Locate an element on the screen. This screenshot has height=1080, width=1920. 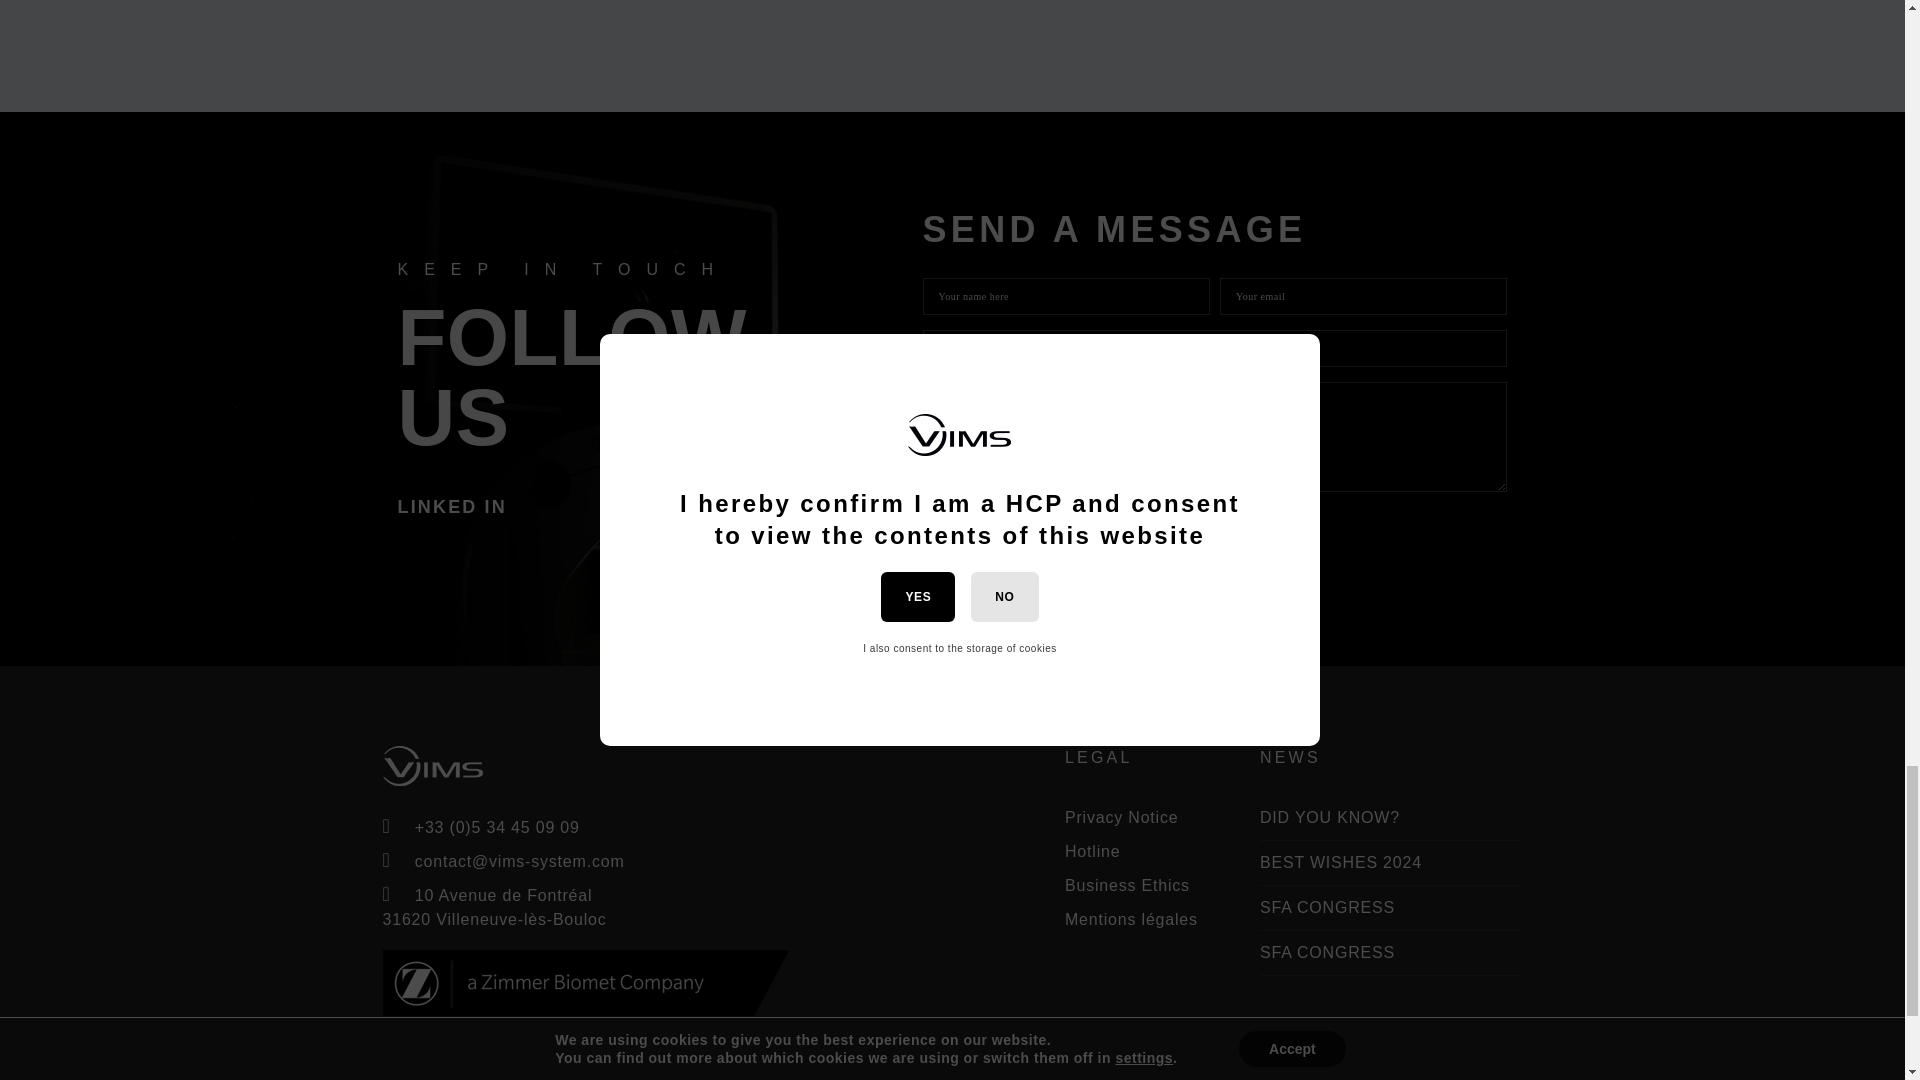
Business Ethics is located at coordinates (1128, 885).